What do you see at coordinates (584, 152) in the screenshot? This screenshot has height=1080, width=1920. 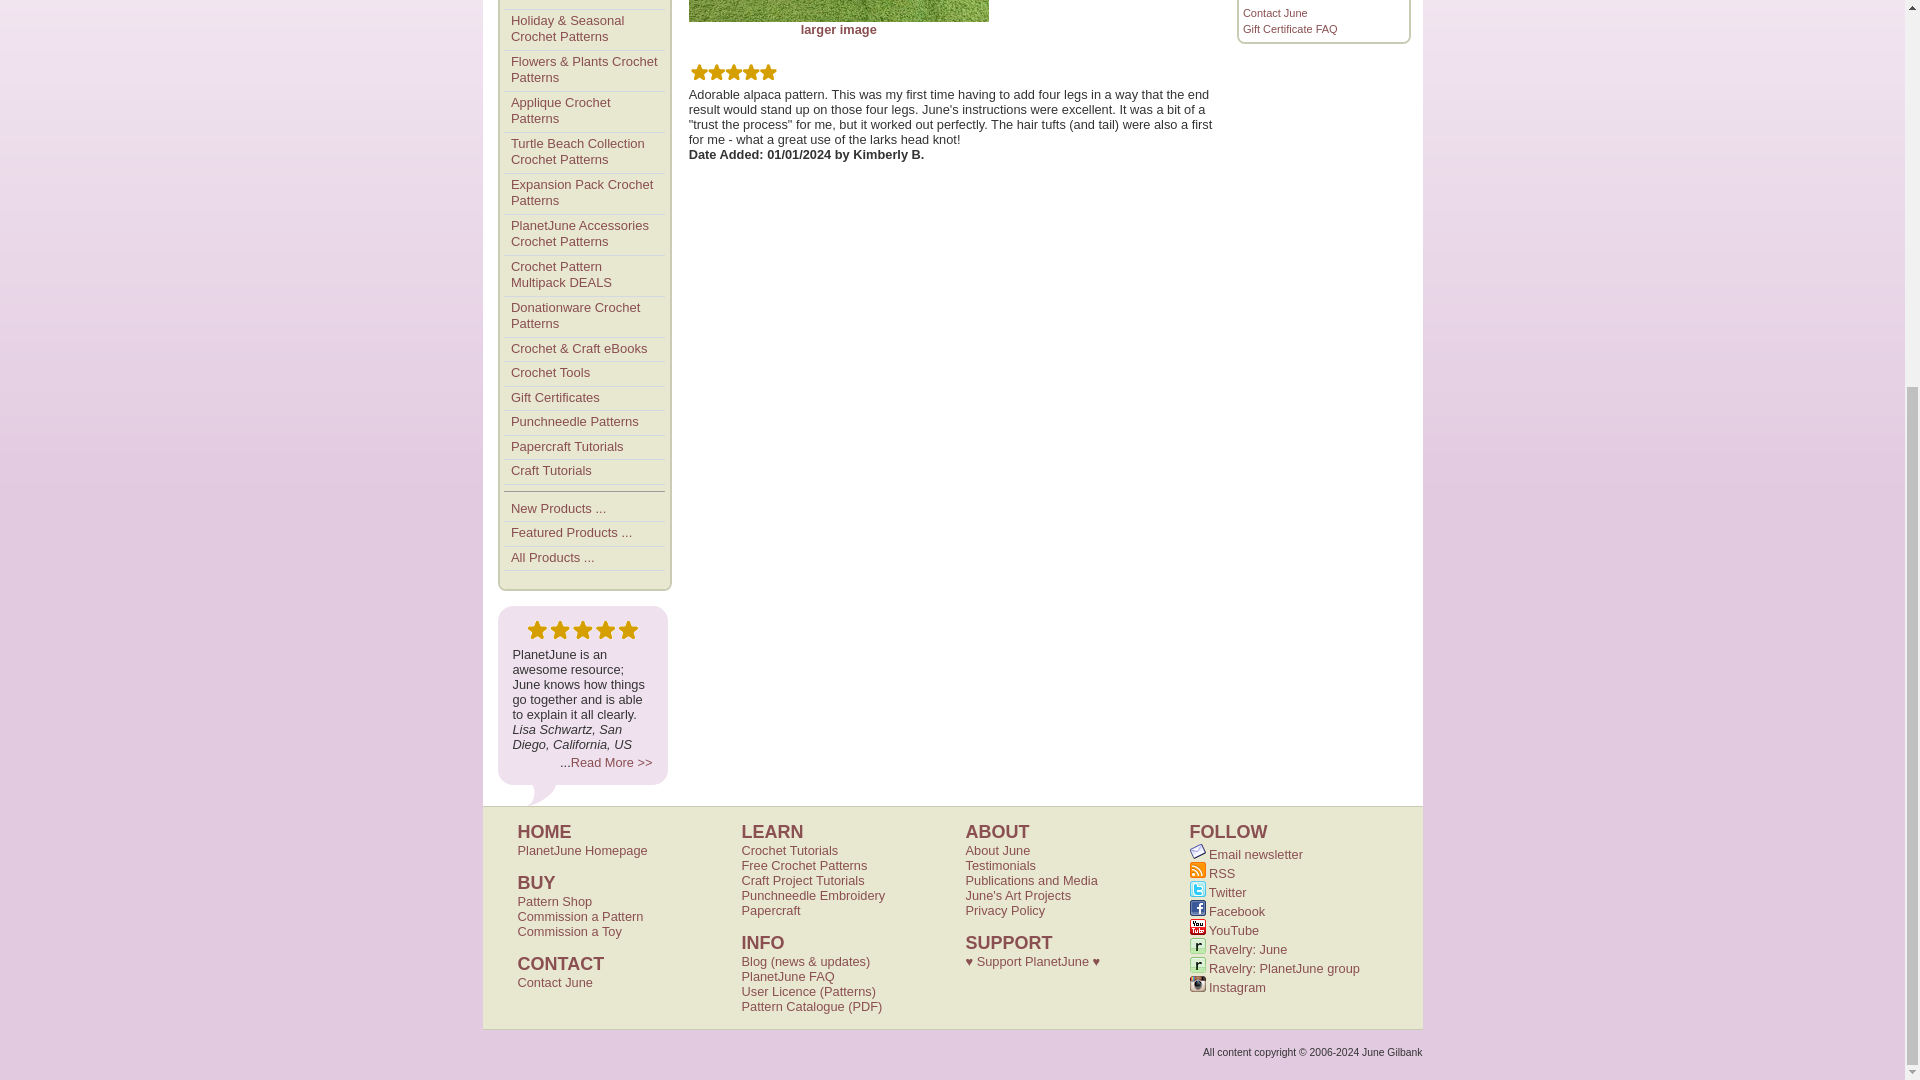 I see `Turtle Beach Collection Crochet Patterns` at bounding box center [584, 152].